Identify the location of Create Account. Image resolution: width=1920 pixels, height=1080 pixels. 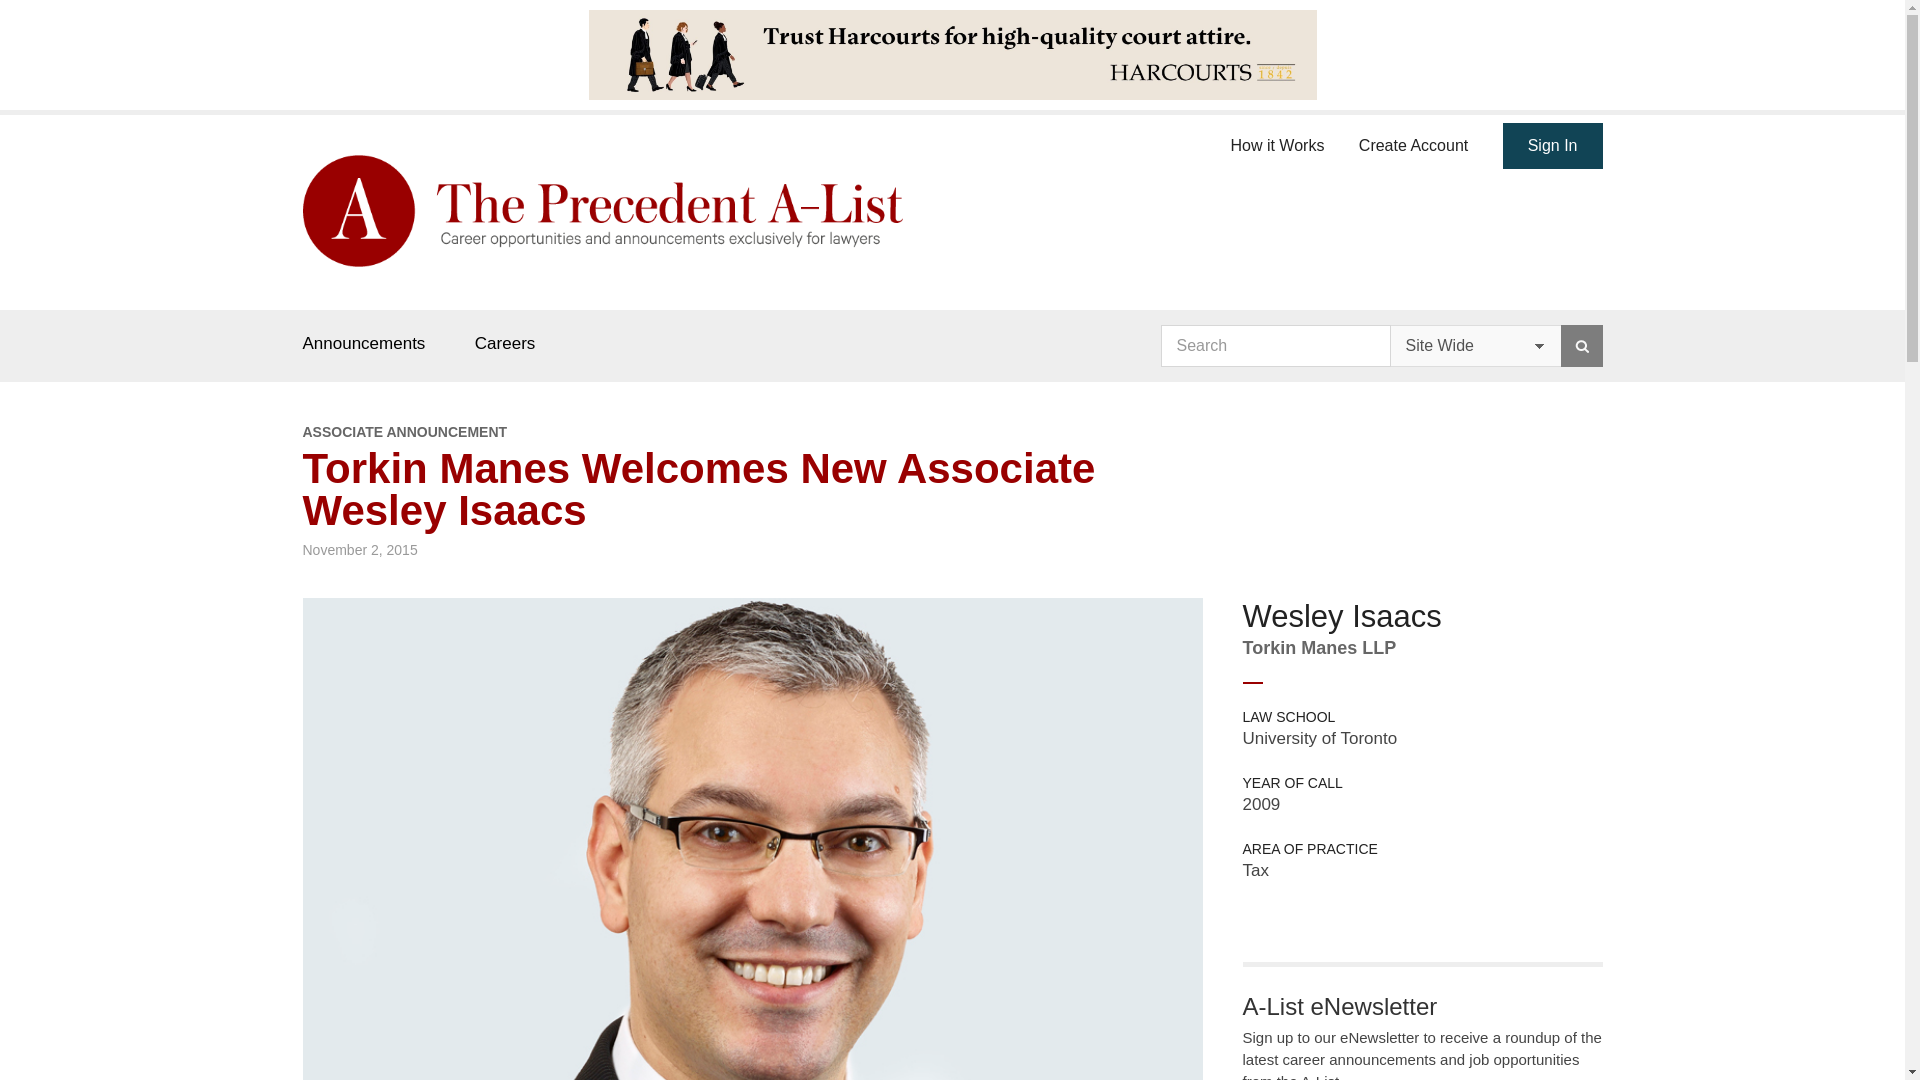
(1414, 142).